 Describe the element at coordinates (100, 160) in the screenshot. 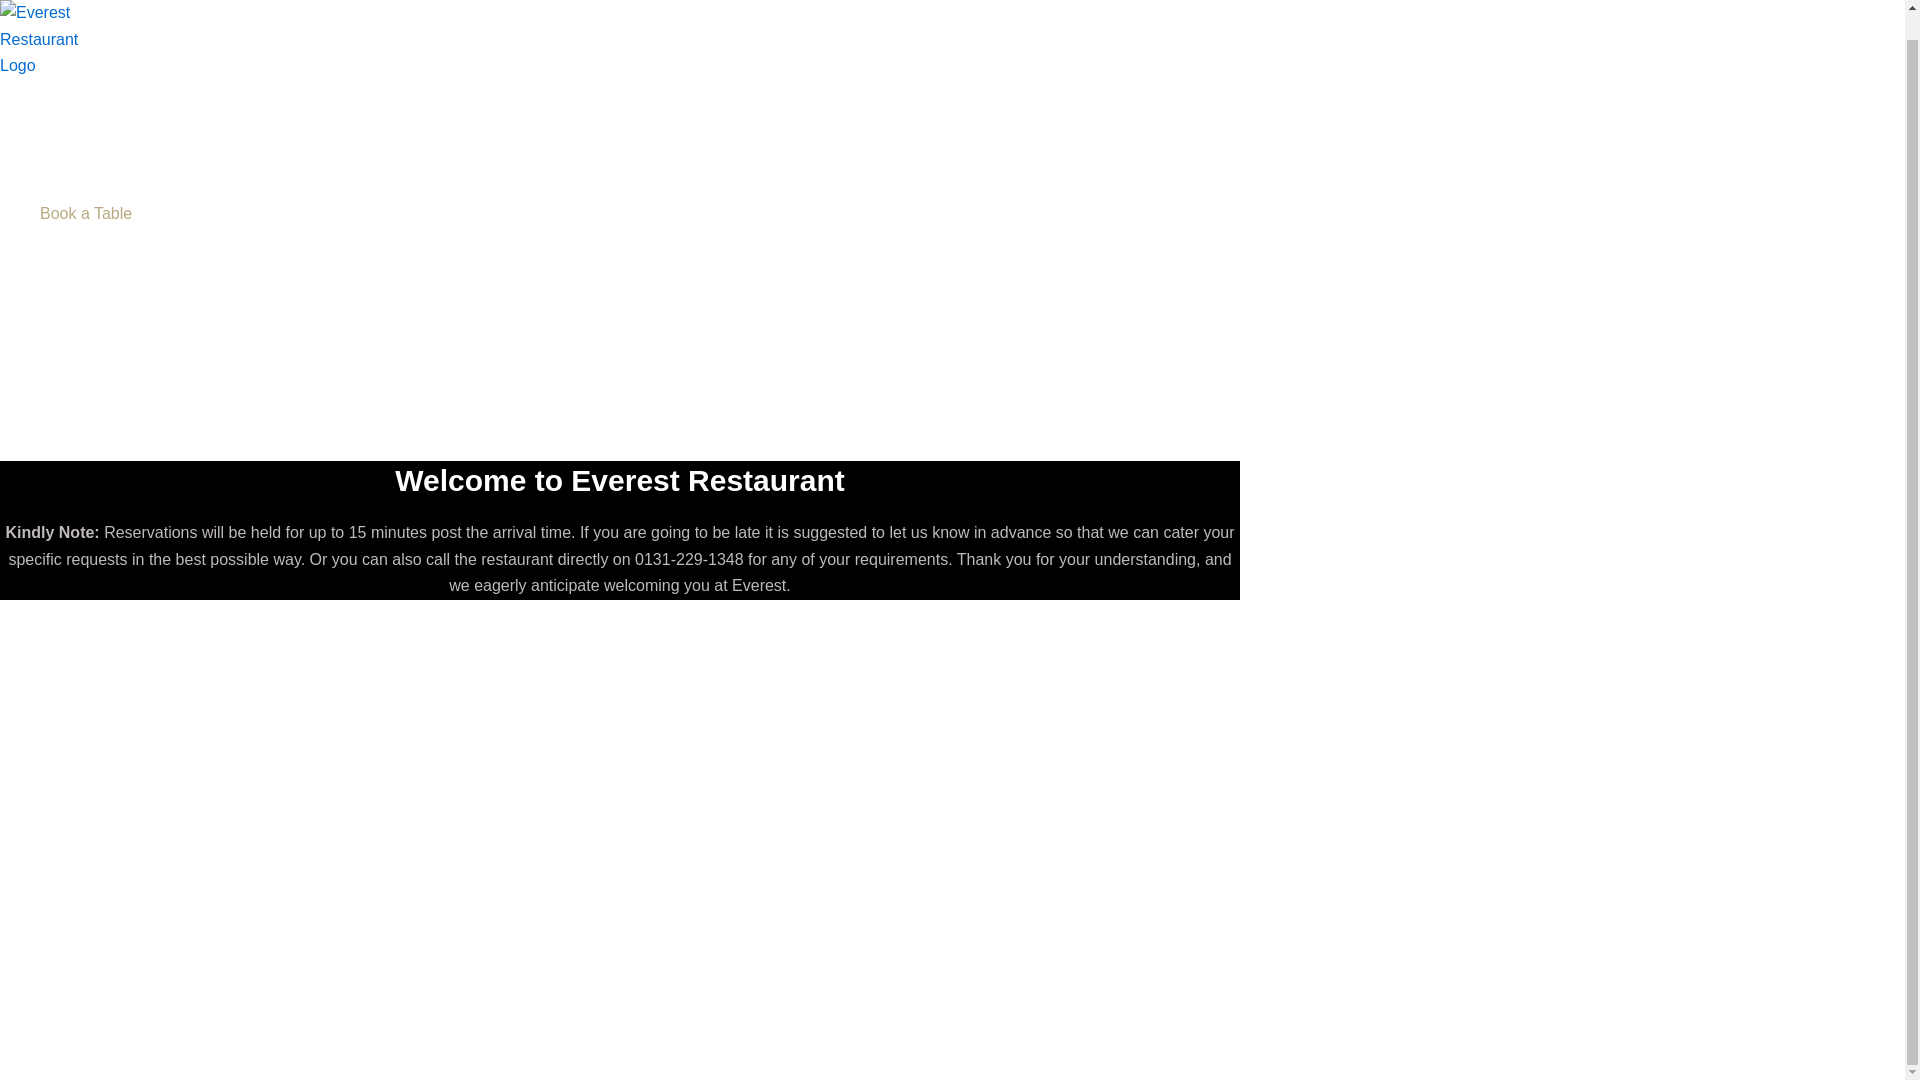

I see `Takeaway Menu` at that location.